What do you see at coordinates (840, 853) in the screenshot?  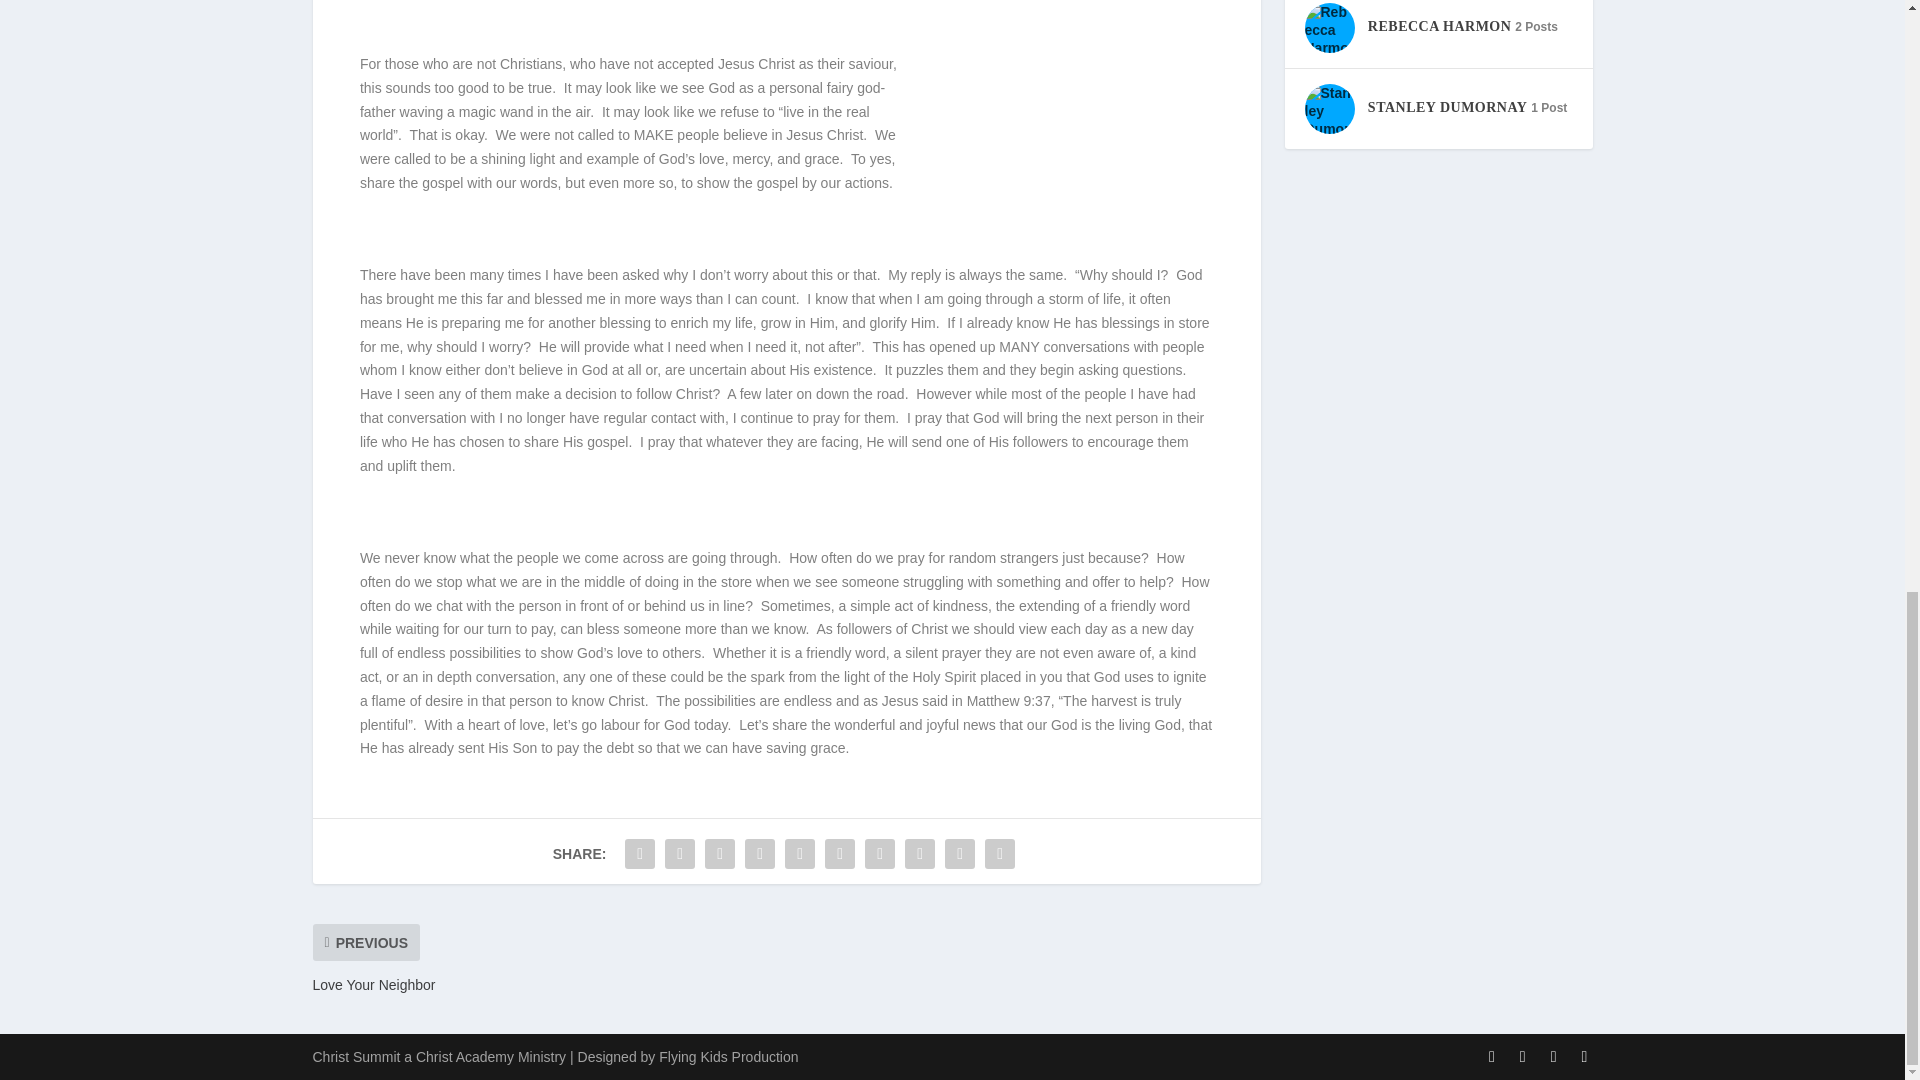 I see `Share "Share The Light of Peace" via LinkedIn` at bounding box center [840, 853].